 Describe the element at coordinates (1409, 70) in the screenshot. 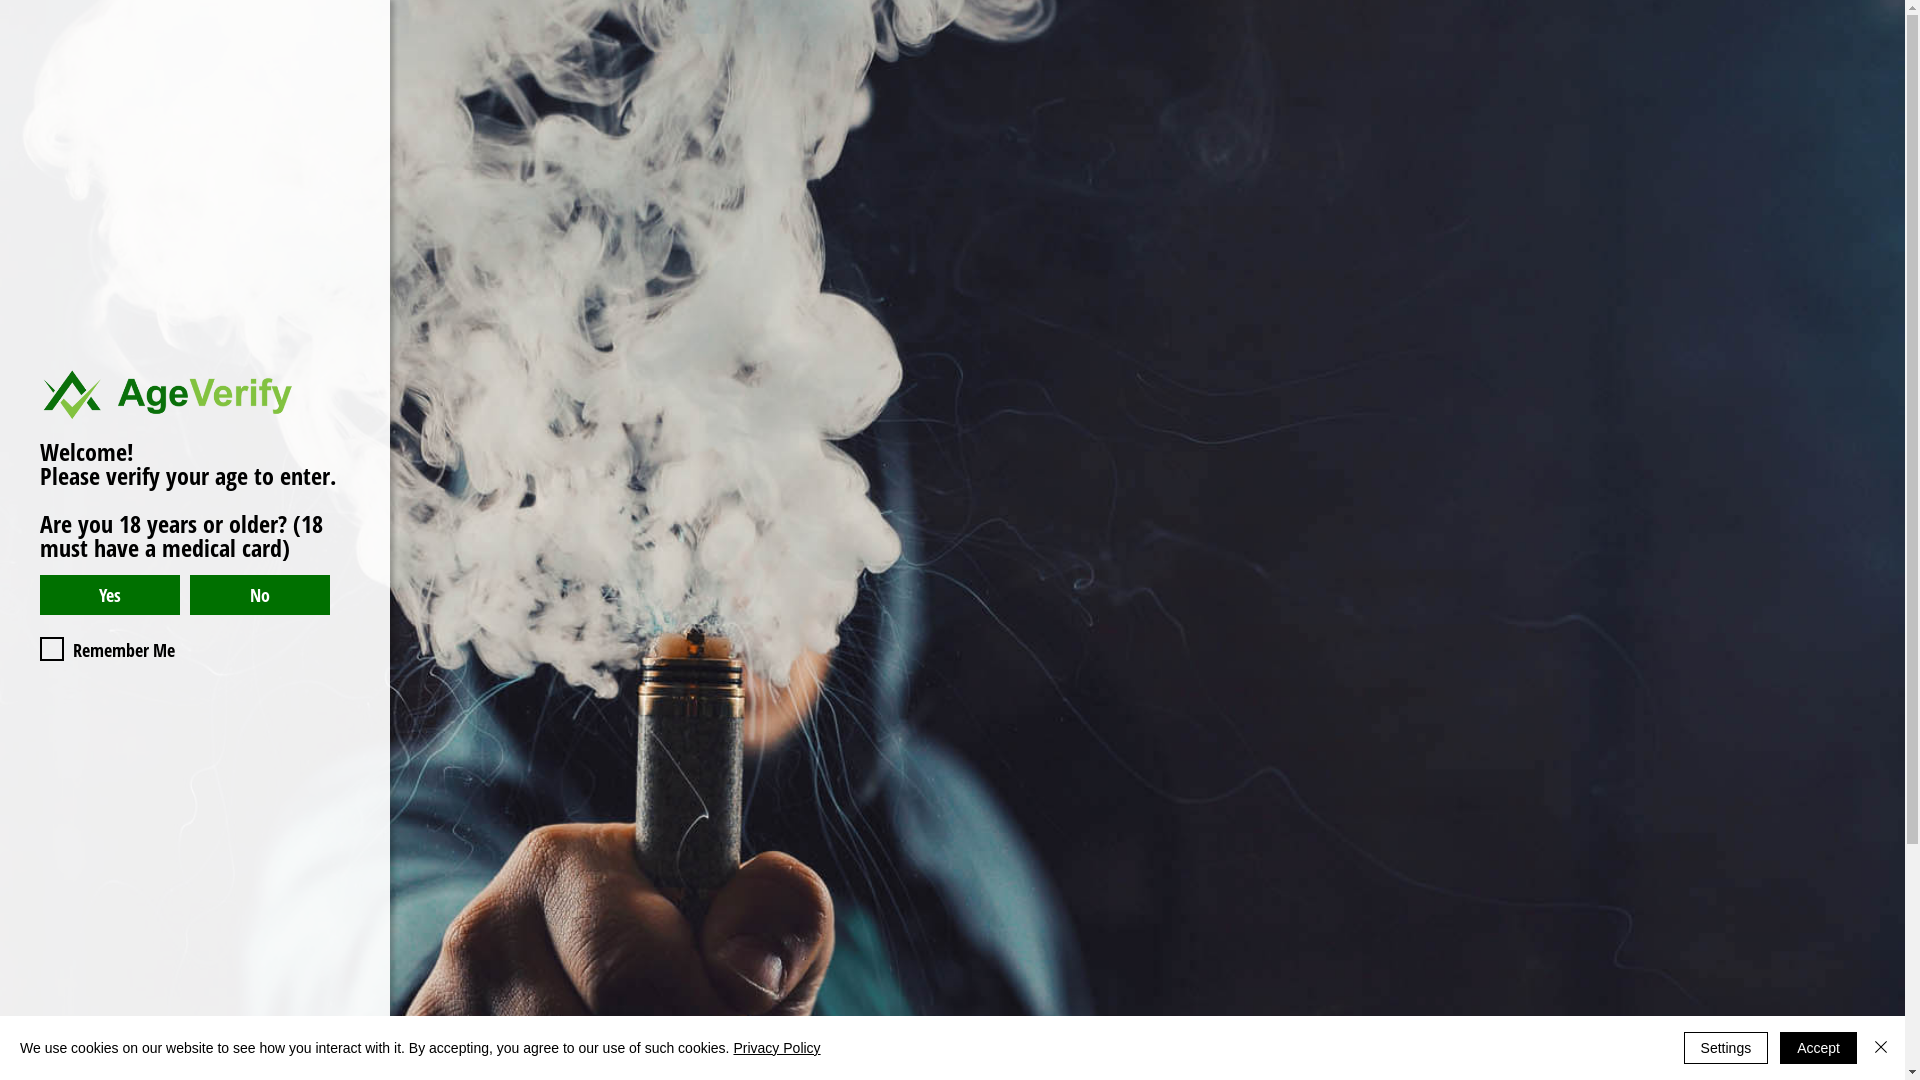

I see `Locations` at that location.